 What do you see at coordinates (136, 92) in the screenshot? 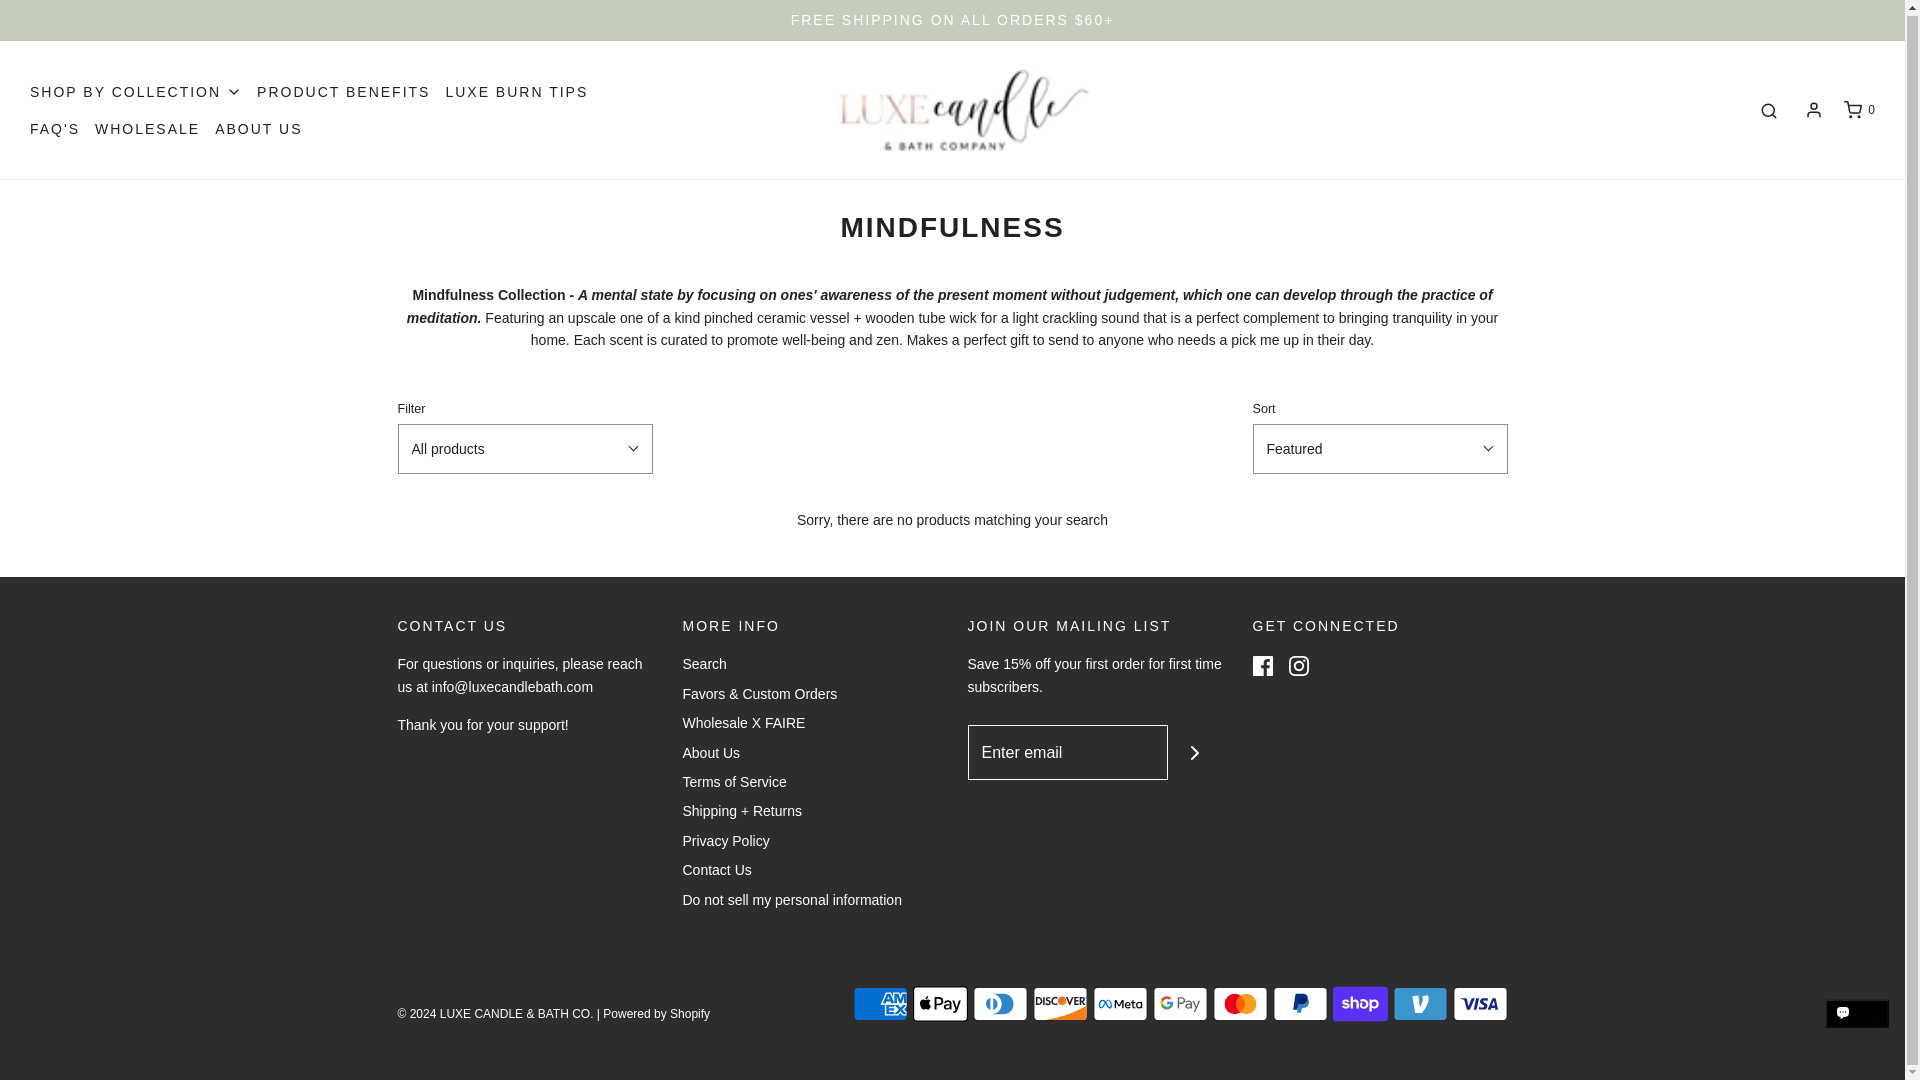
I see `SHOP BY COLLECTION` at bounding box center [136, 92].